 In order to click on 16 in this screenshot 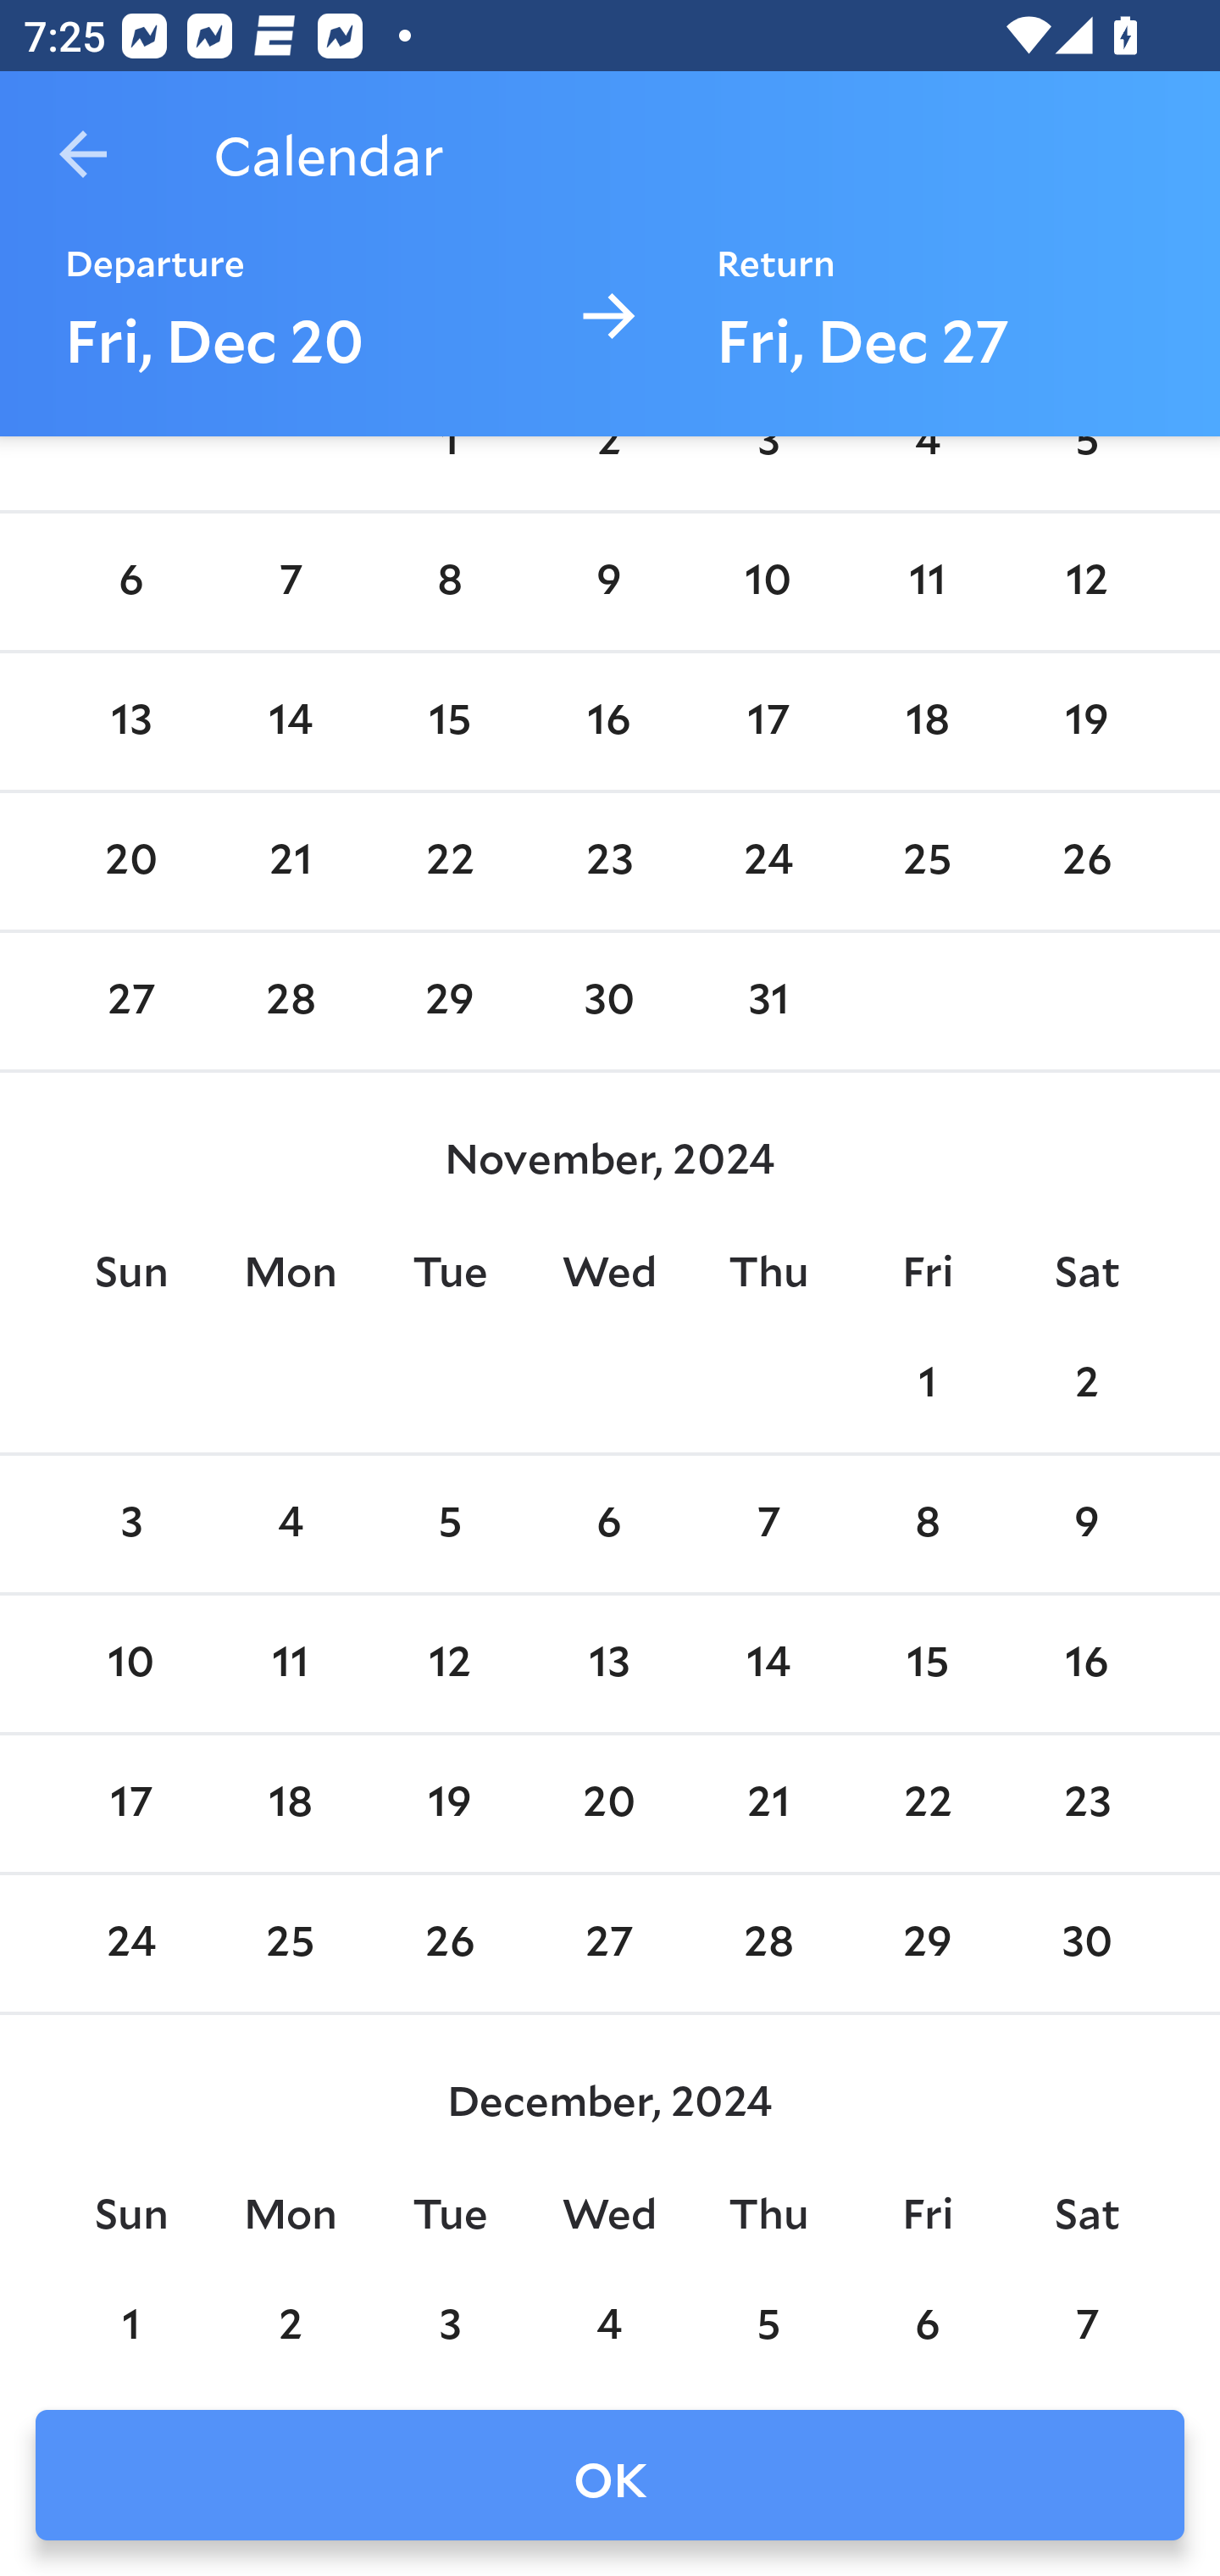, I will do `click(609, 721)`.